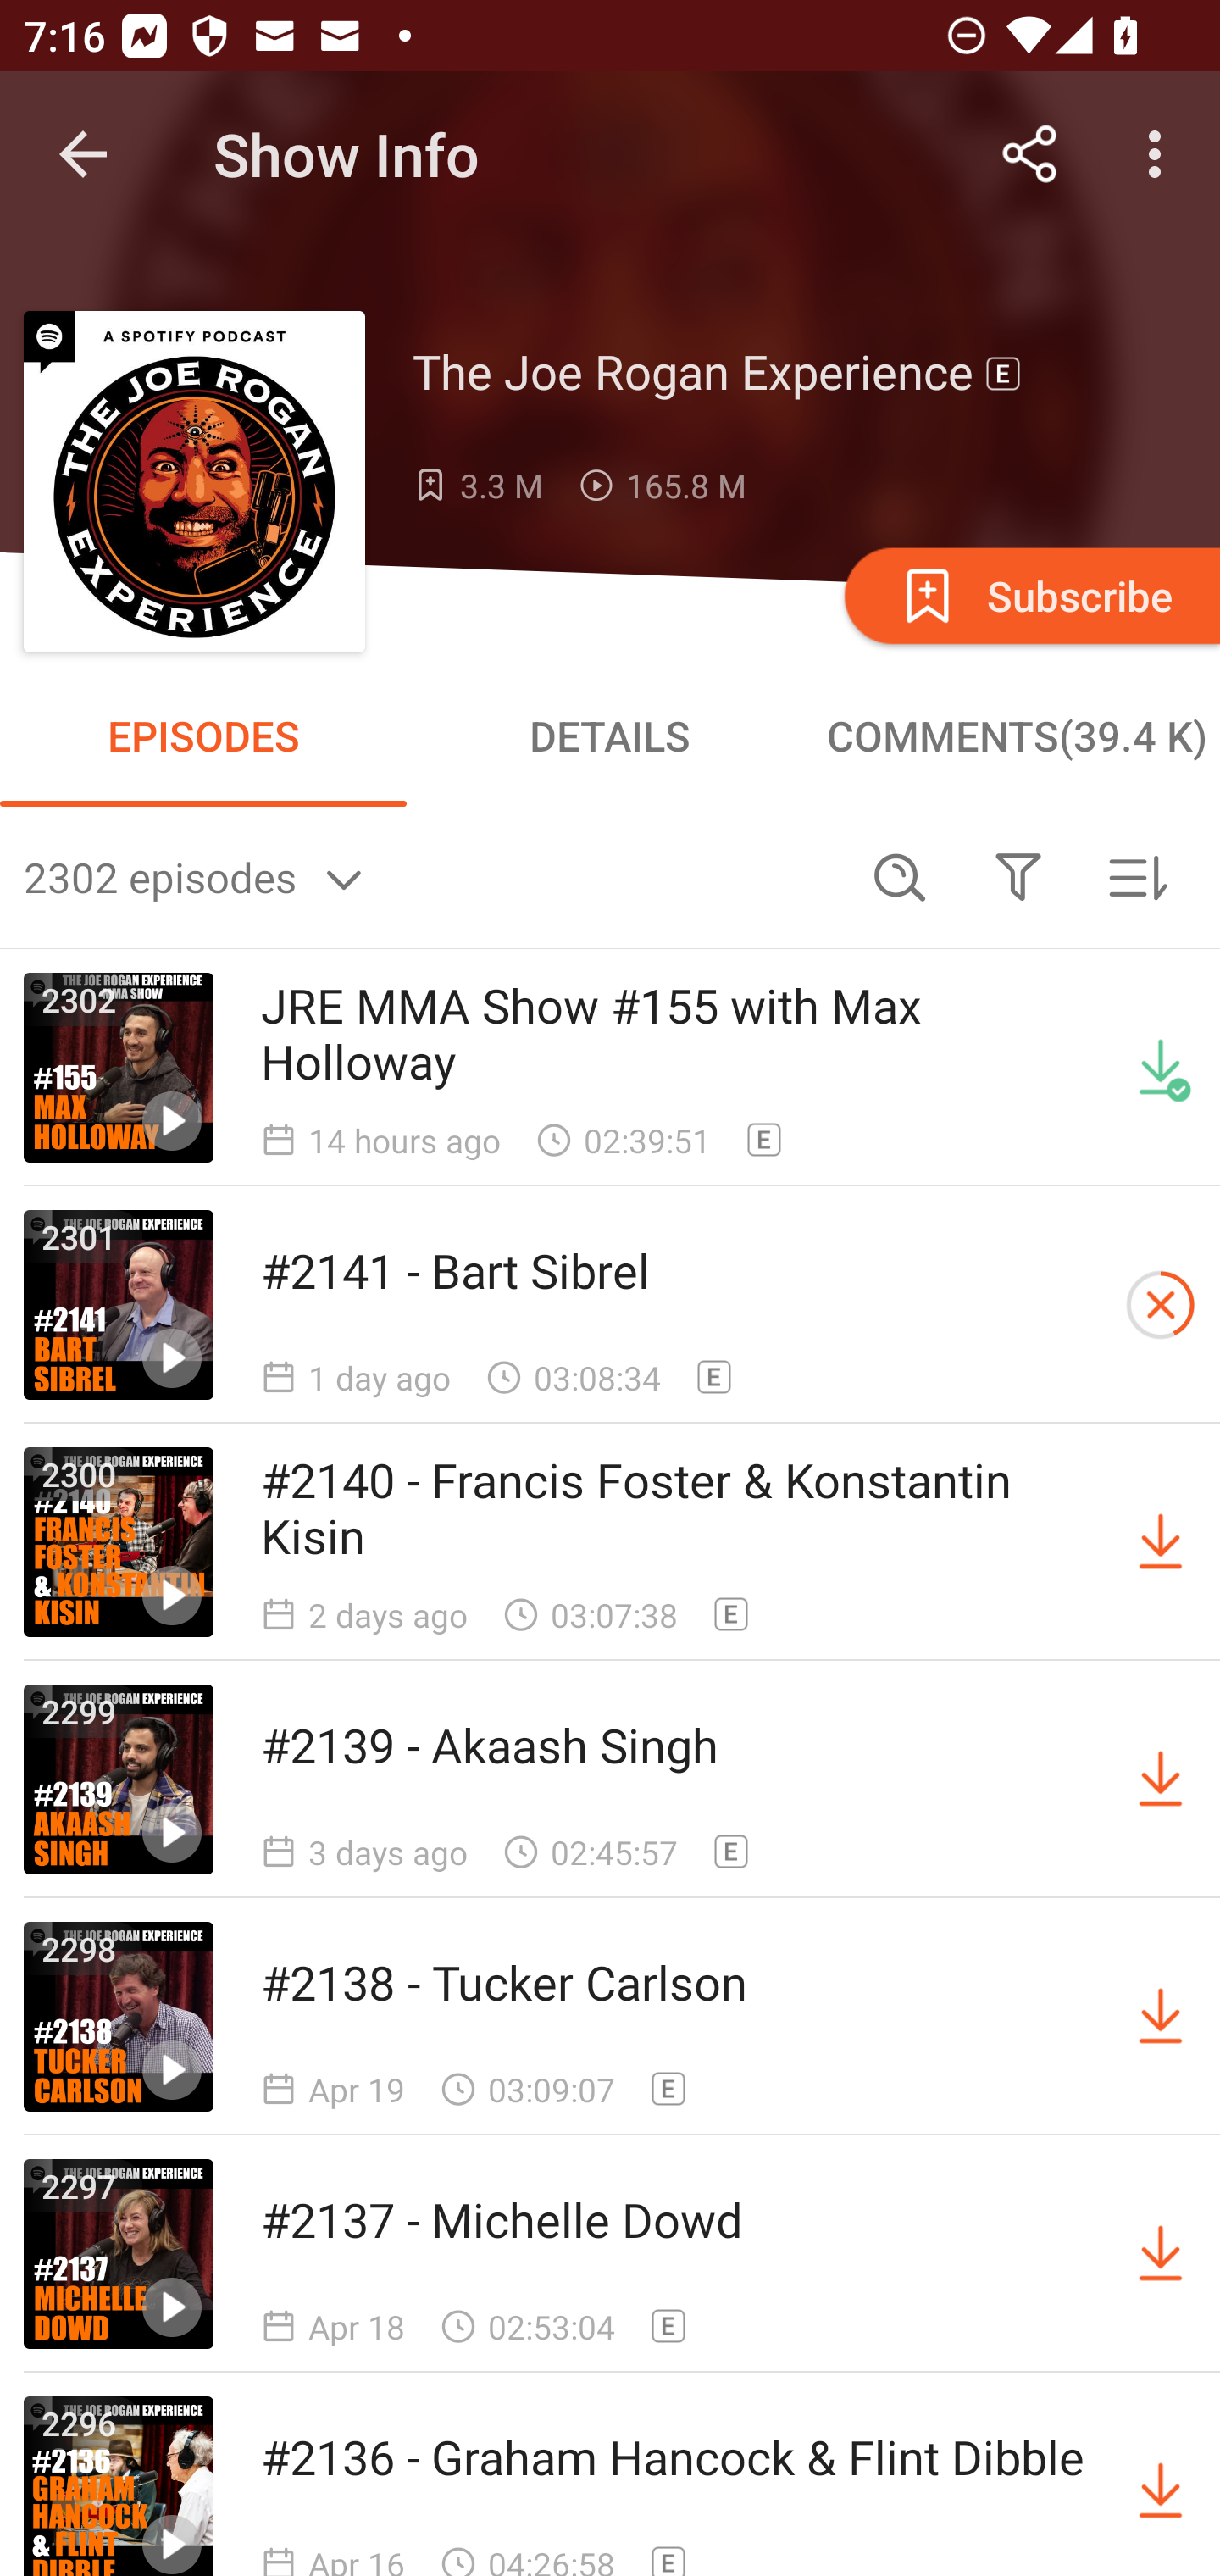  I want to click on , so click(1018, 876).